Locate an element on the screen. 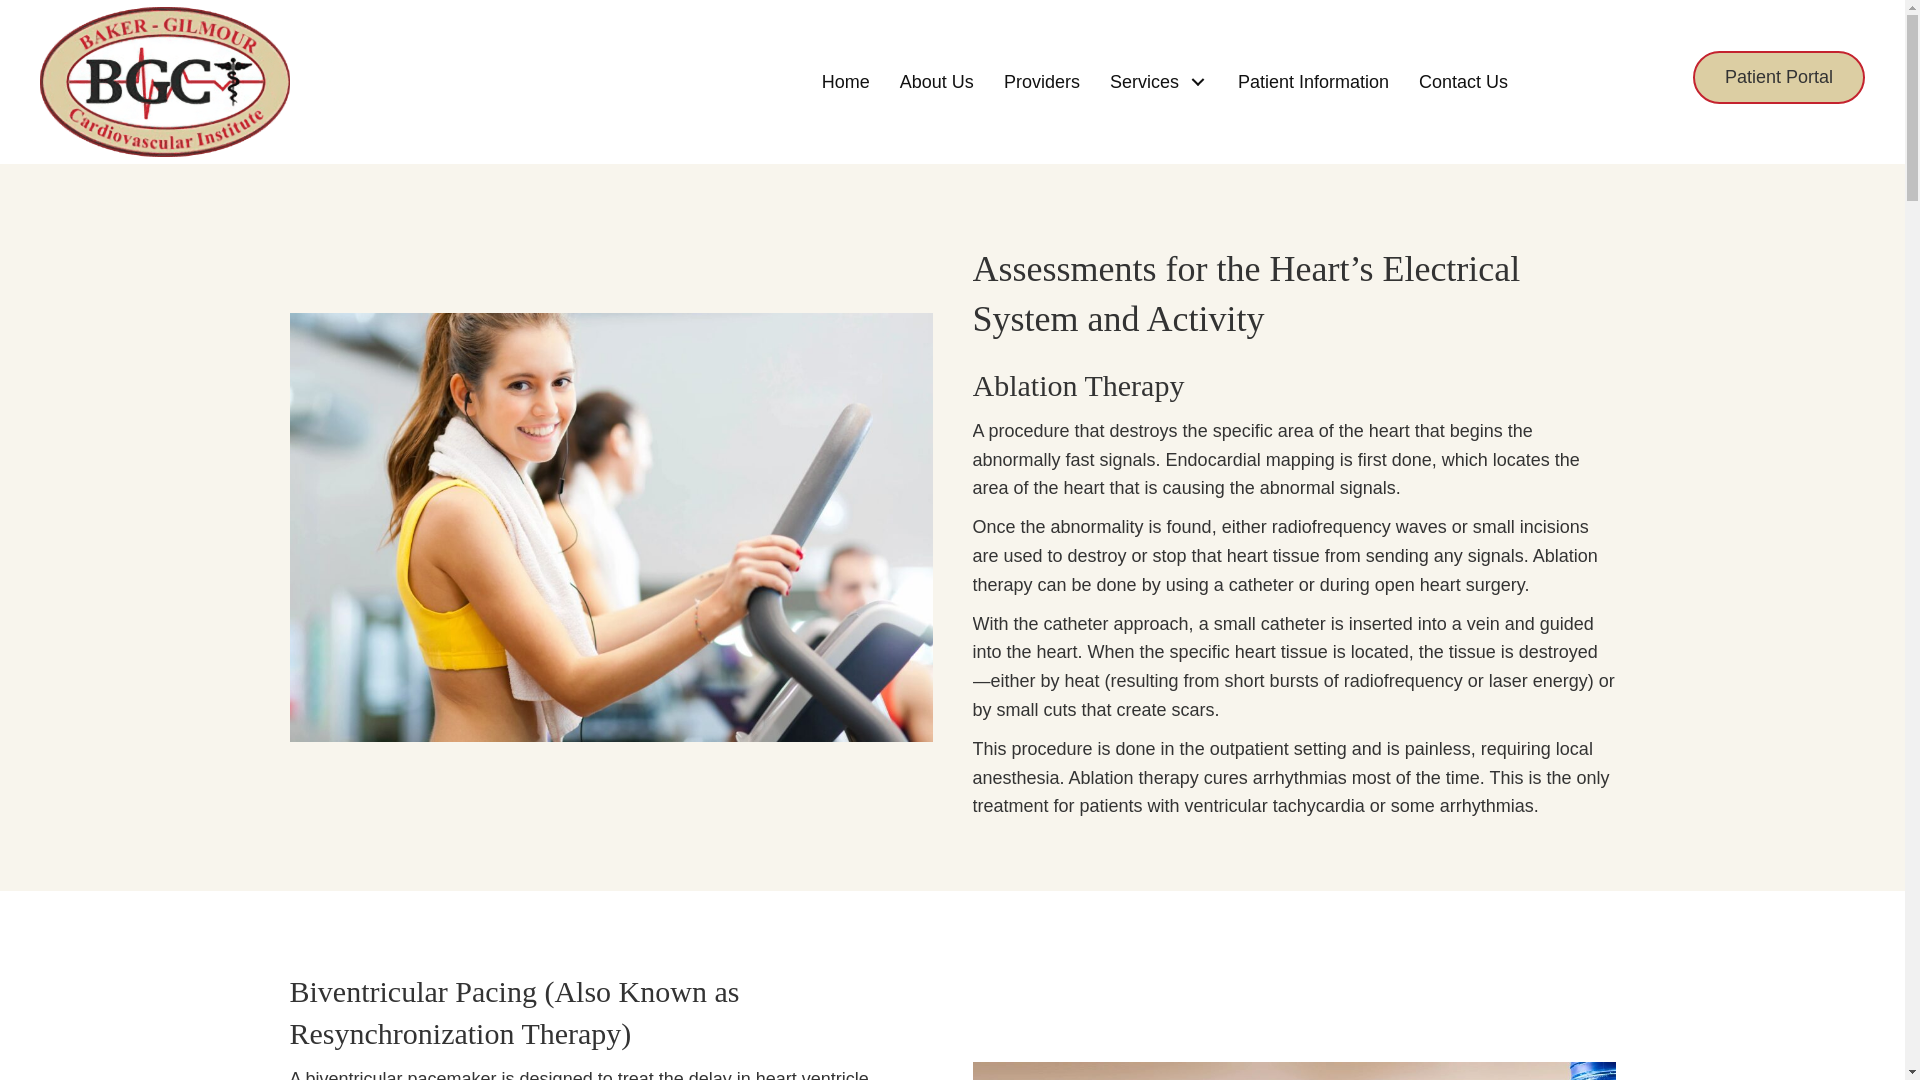 The height and width of the screenshot is (1080, 1920). Home is located at coordinates (846, 82).